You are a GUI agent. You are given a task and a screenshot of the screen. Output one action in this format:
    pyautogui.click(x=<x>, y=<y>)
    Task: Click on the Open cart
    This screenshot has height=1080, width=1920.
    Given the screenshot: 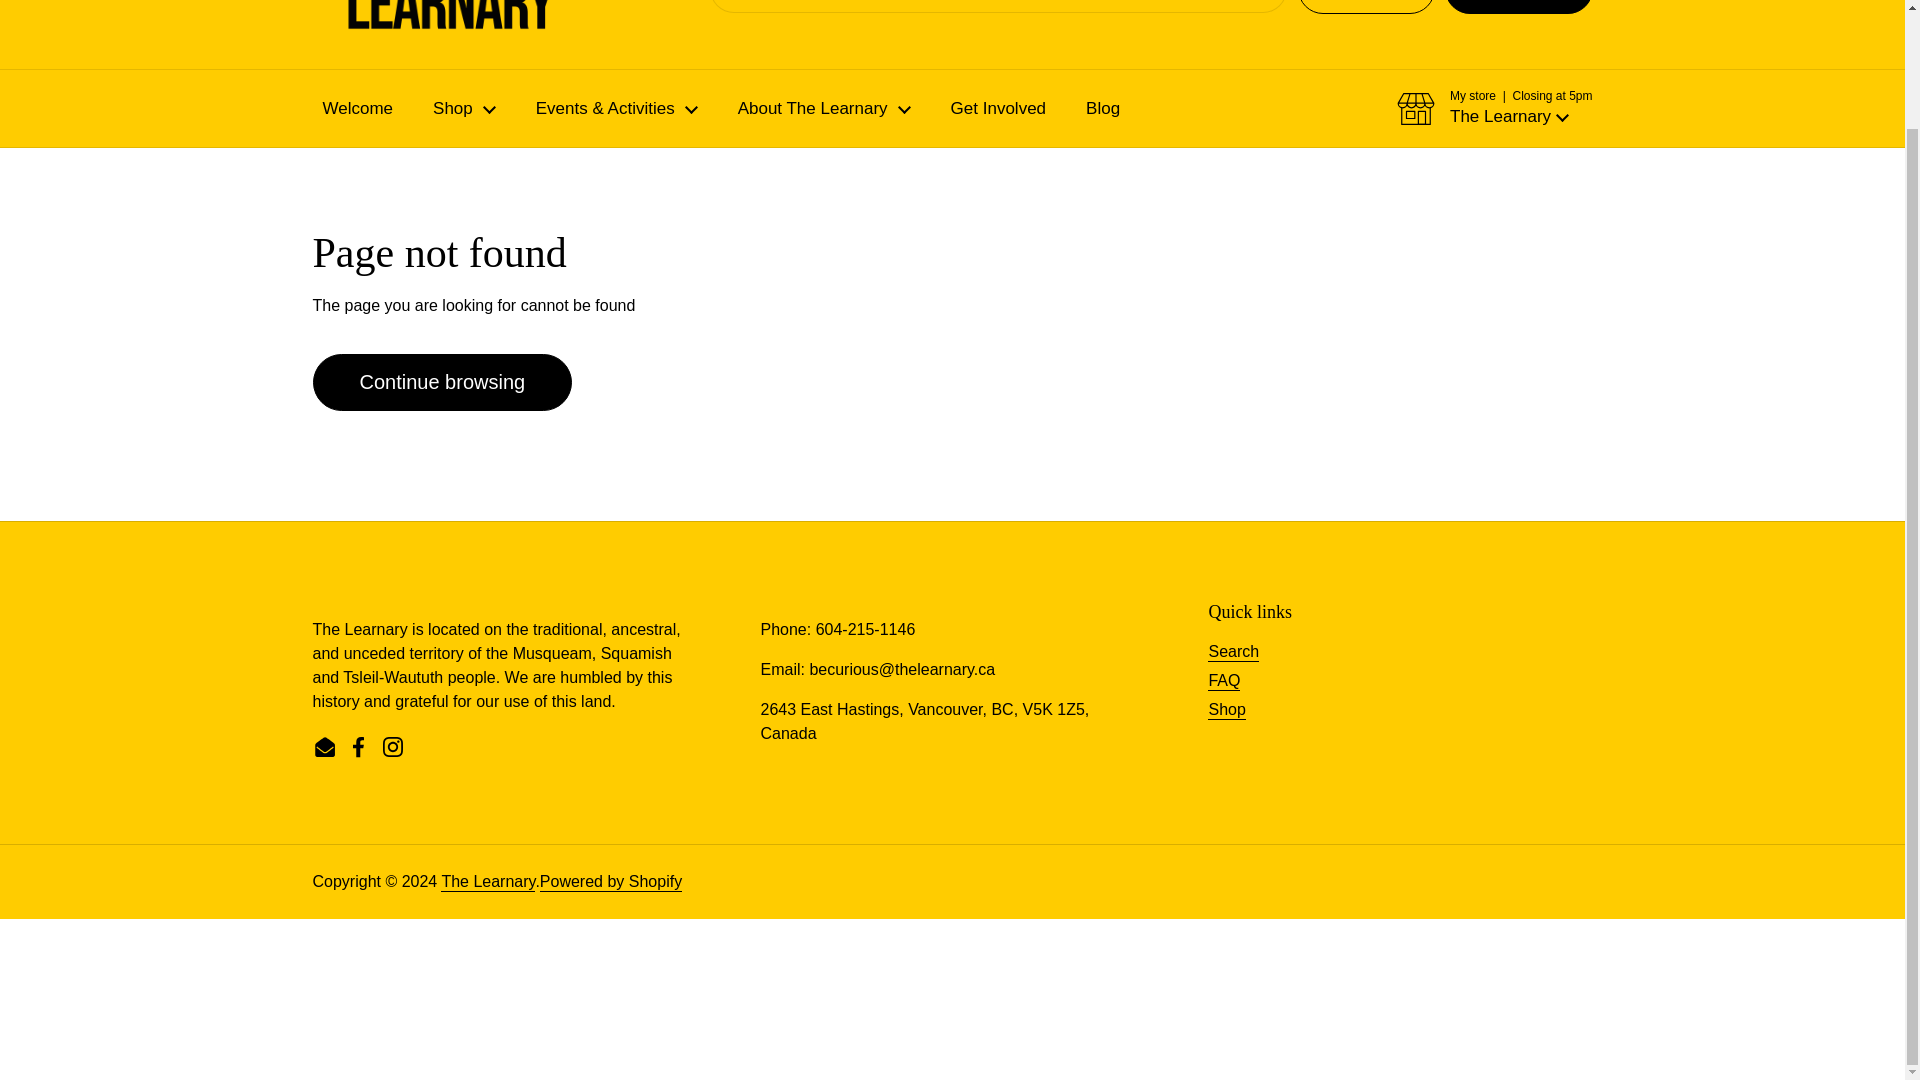 What is the action you would take?
    pyautogui.click(x=1519, y=7)
    